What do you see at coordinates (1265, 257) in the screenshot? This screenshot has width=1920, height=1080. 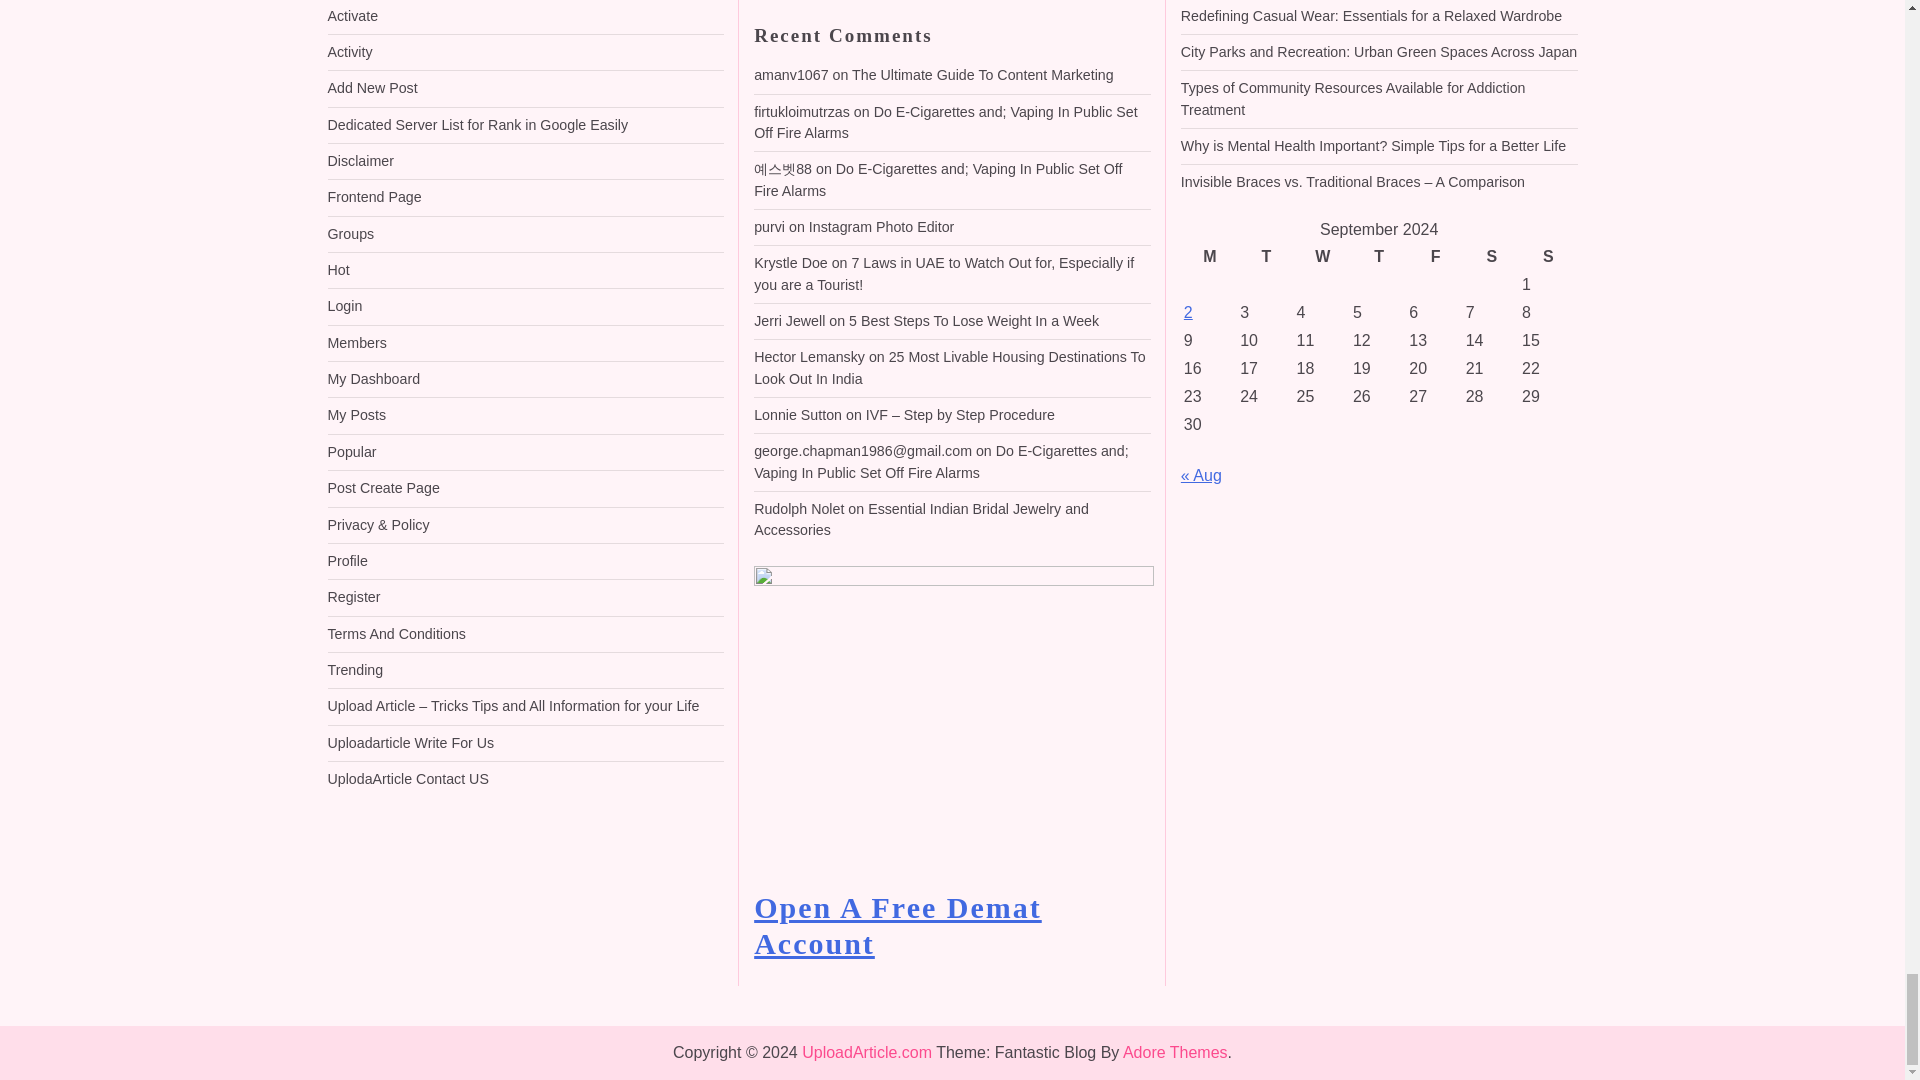 I see `Tuesday` at bounding box center [1265, 257].